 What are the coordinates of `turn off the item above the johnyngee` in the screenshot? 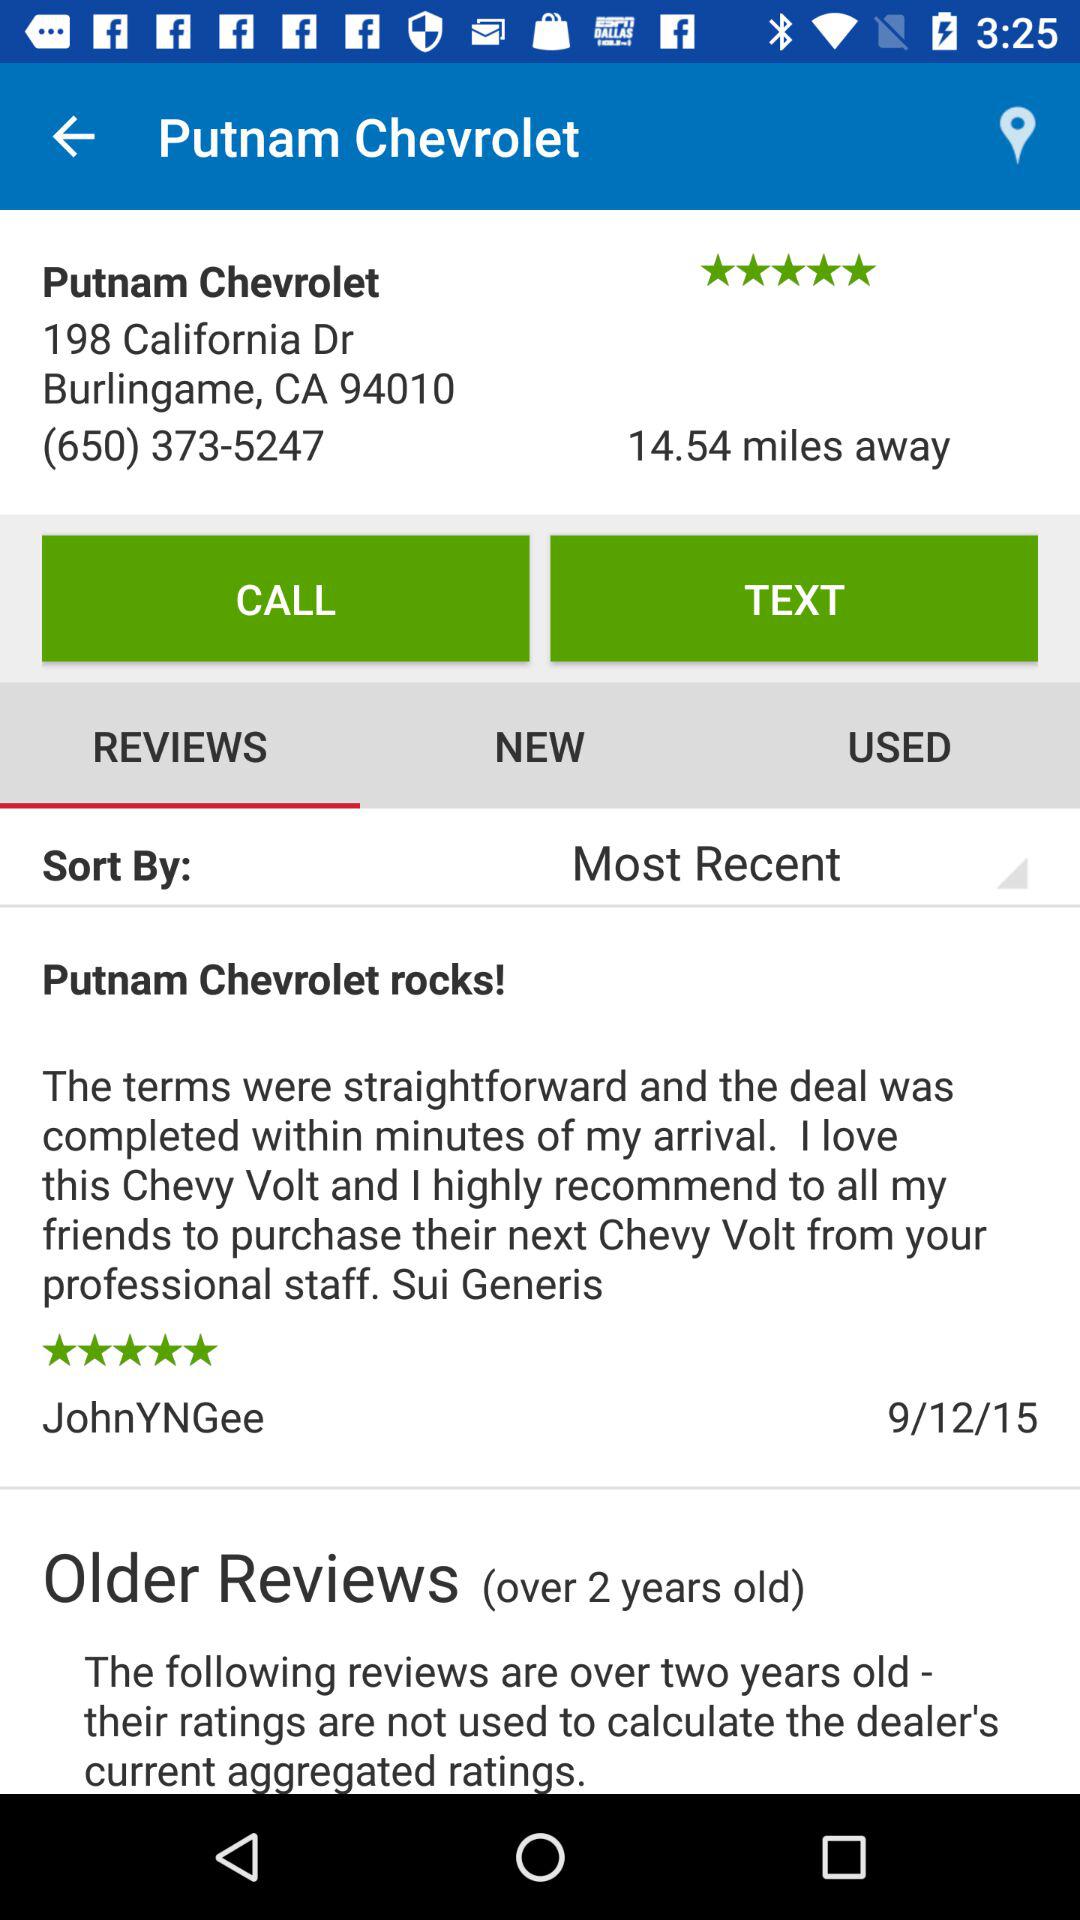 It's located at (130, 1349).